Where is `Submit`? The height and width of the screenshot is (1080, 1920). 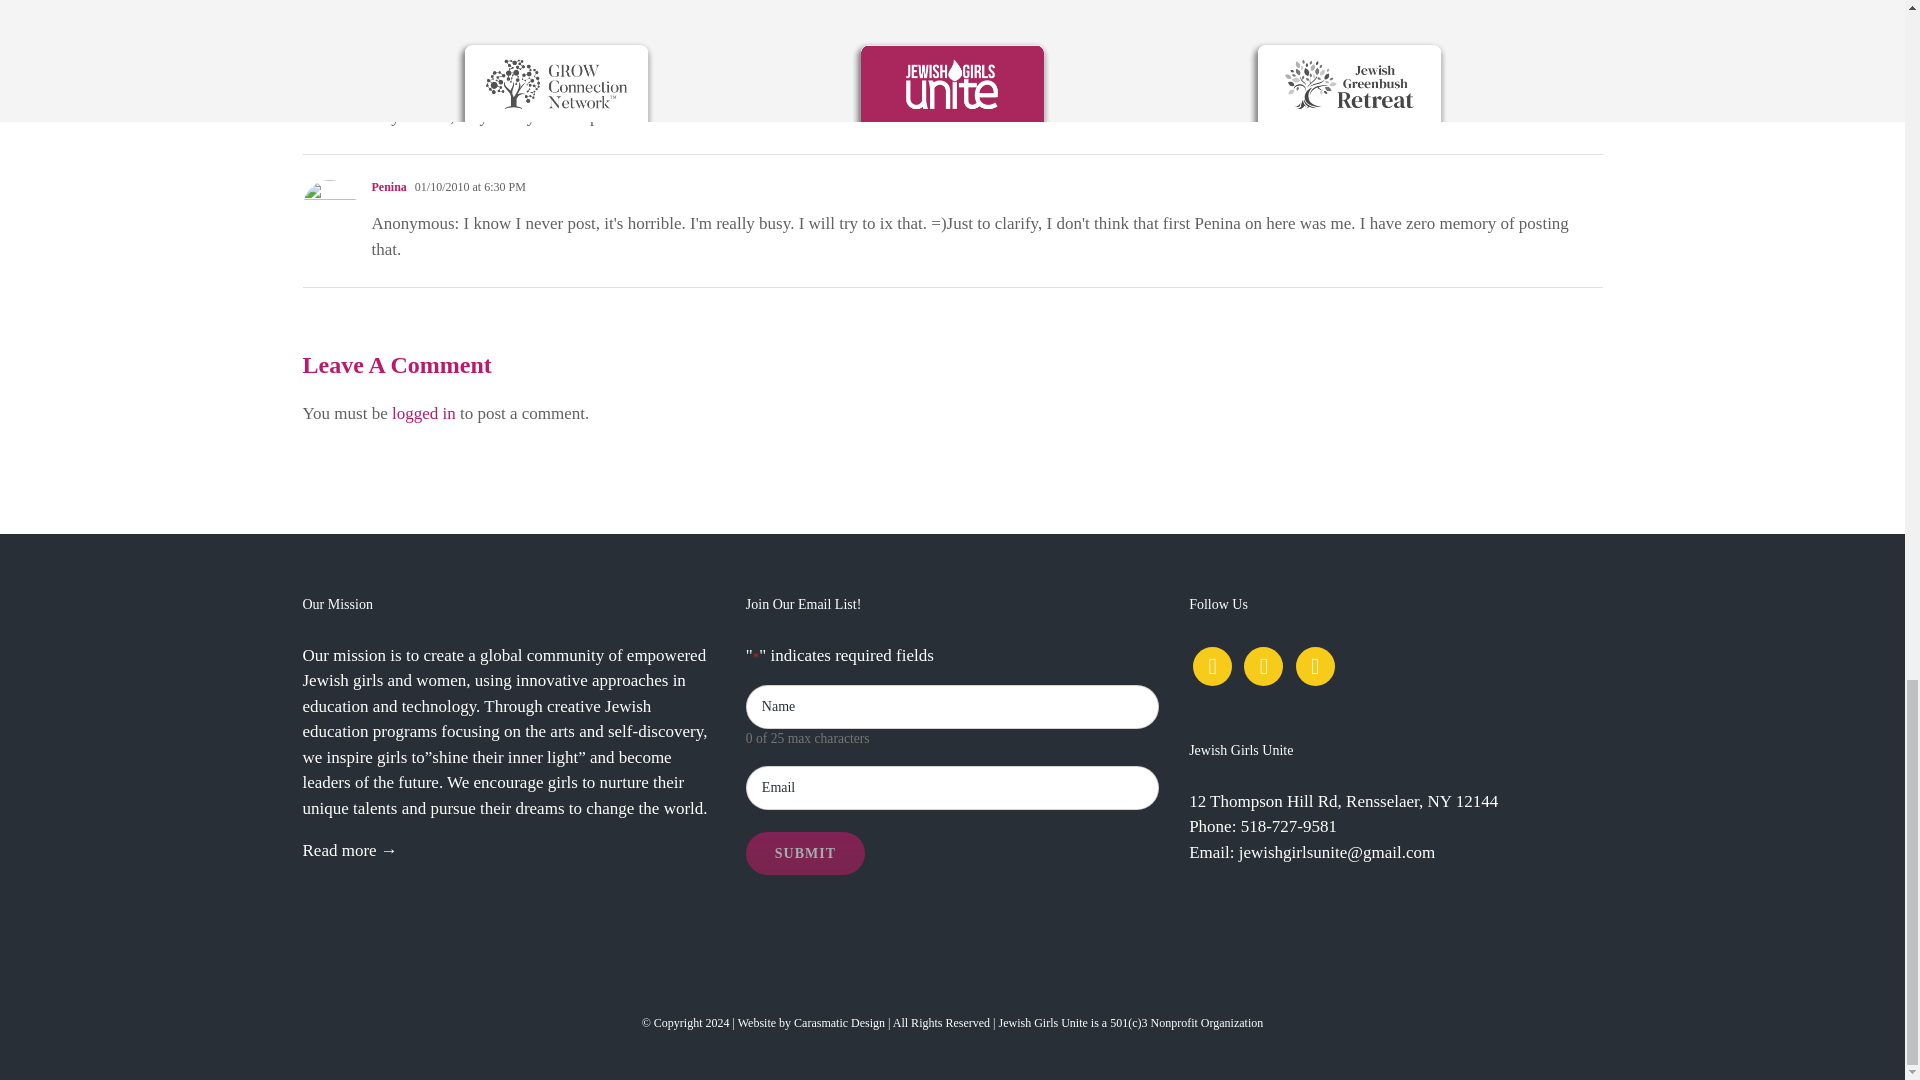
Submit is located at coordinates (806, 852).